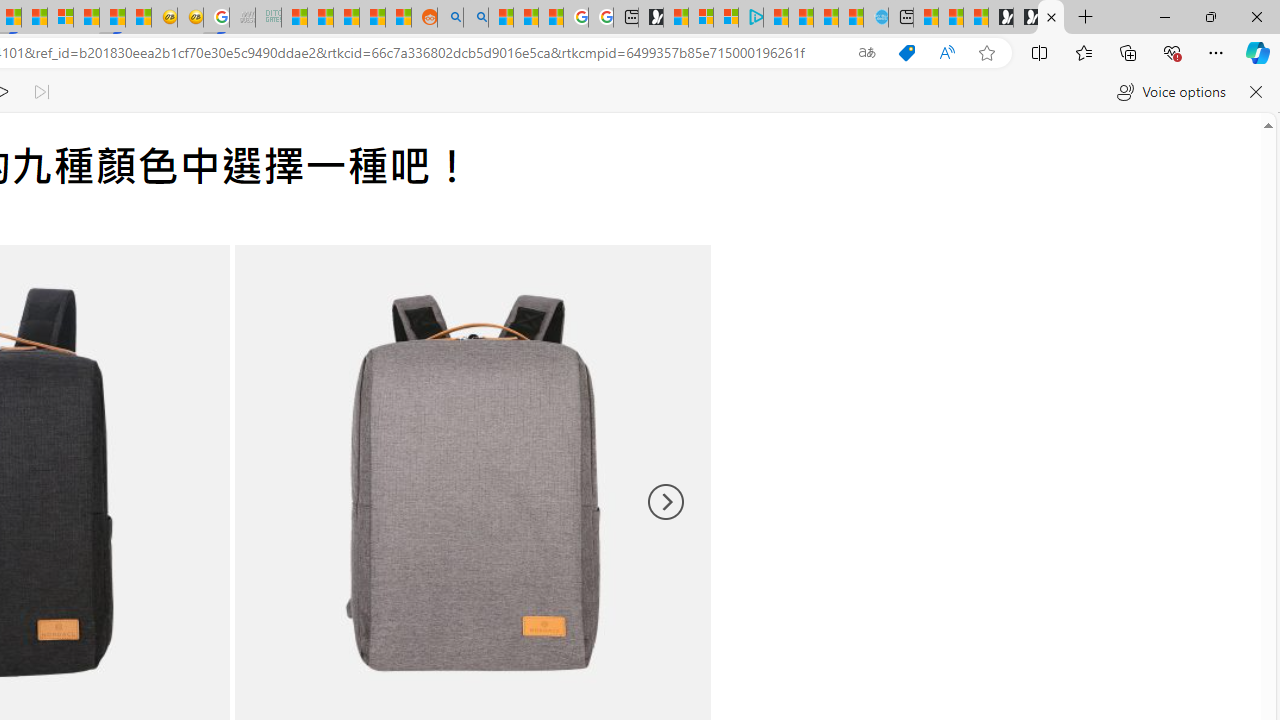 This screenshot has width=1280, height=720. I want to click on Browser essentials, so click(1172, 52).